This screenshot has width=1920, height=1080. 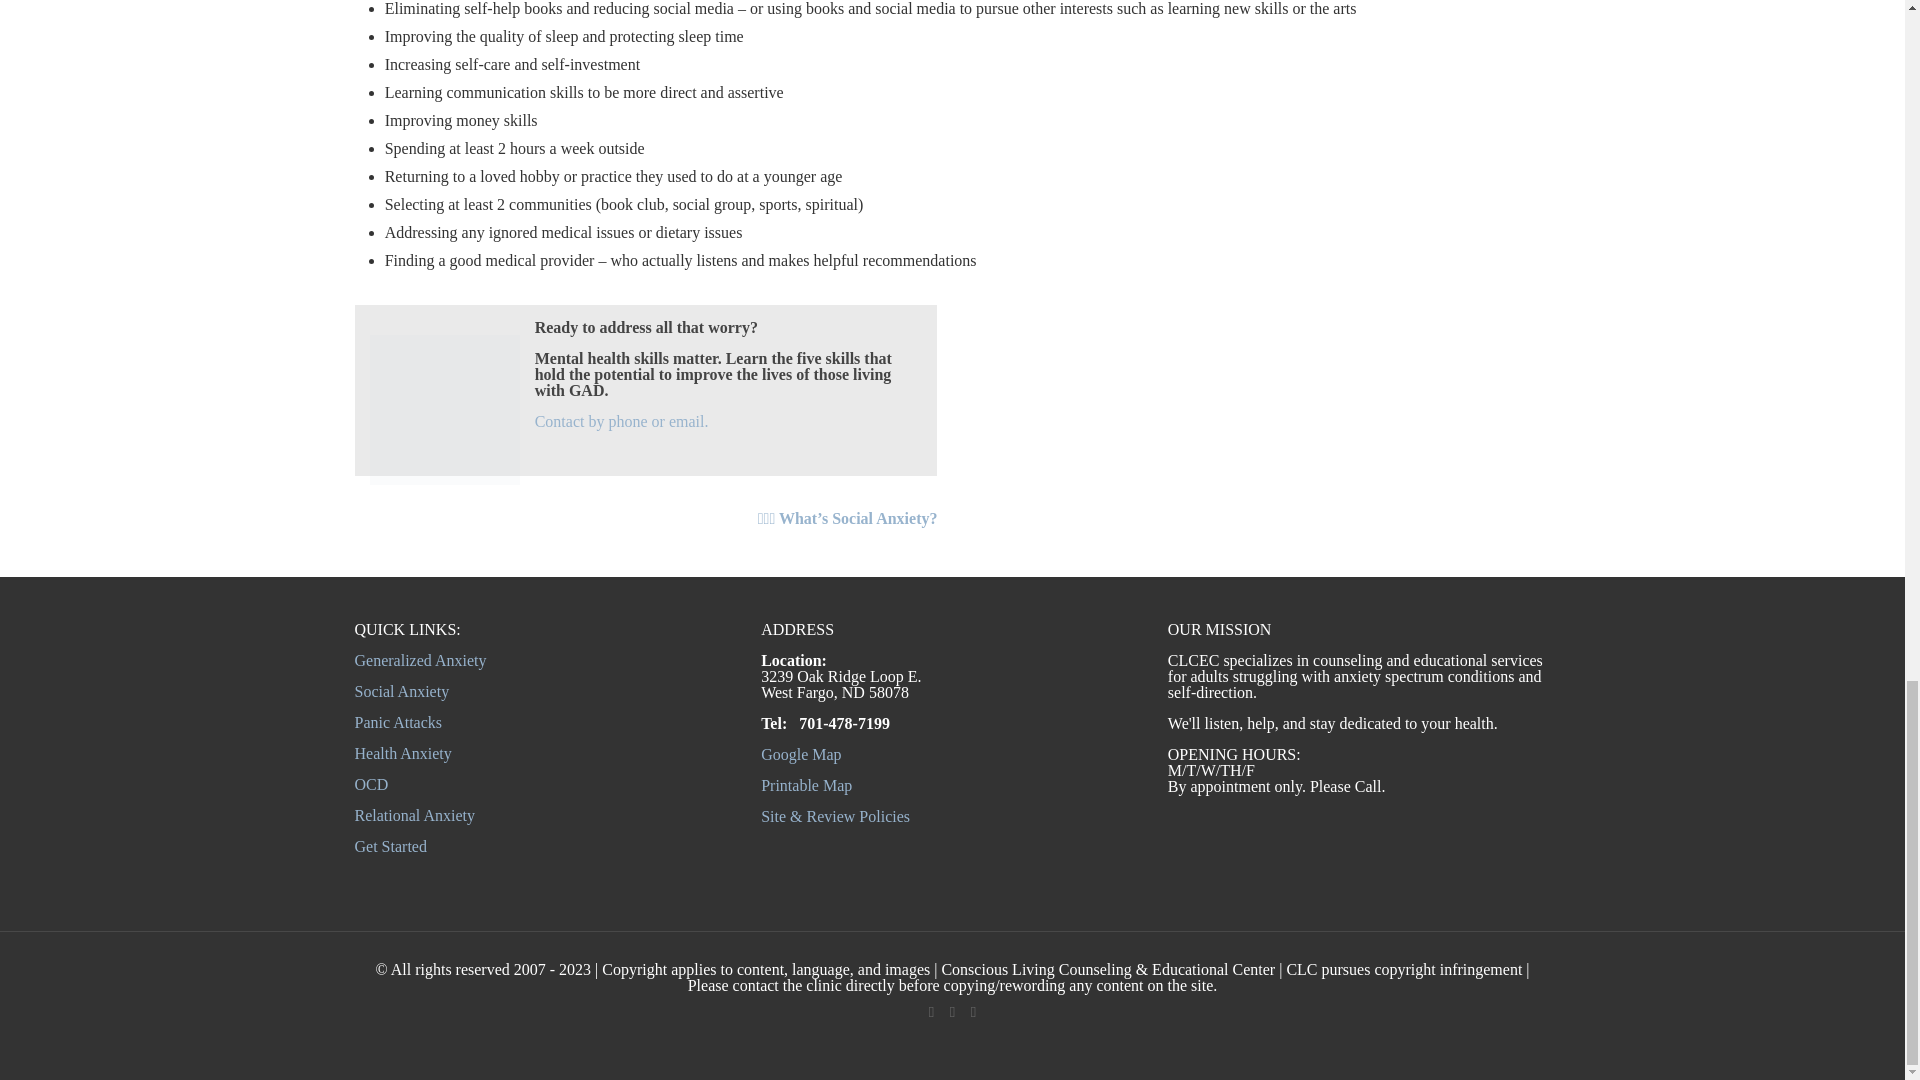 I want to click on Social Anxiety, so click(x=401, y=690).